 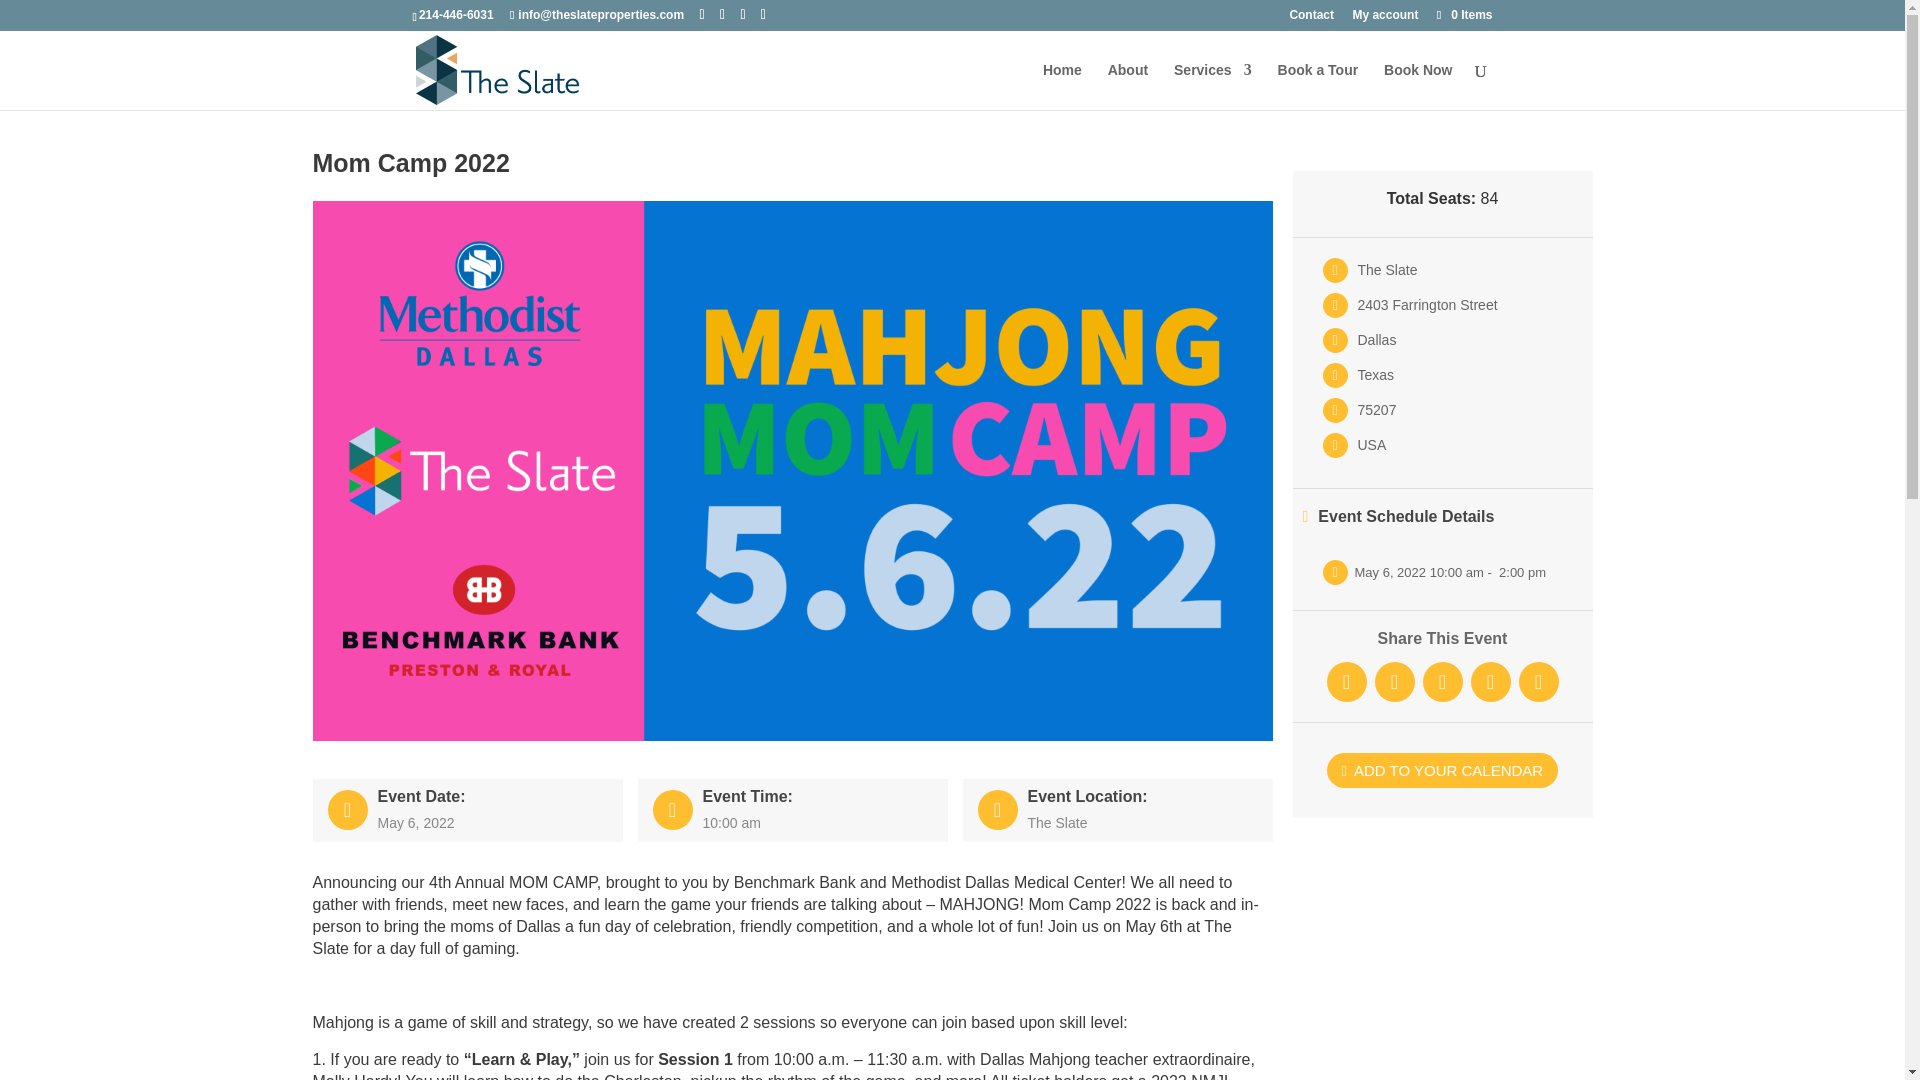 What do you see at coordinates (1384, 19) in the screenshot?
I see `My account` at bounding box center [1384, 19].